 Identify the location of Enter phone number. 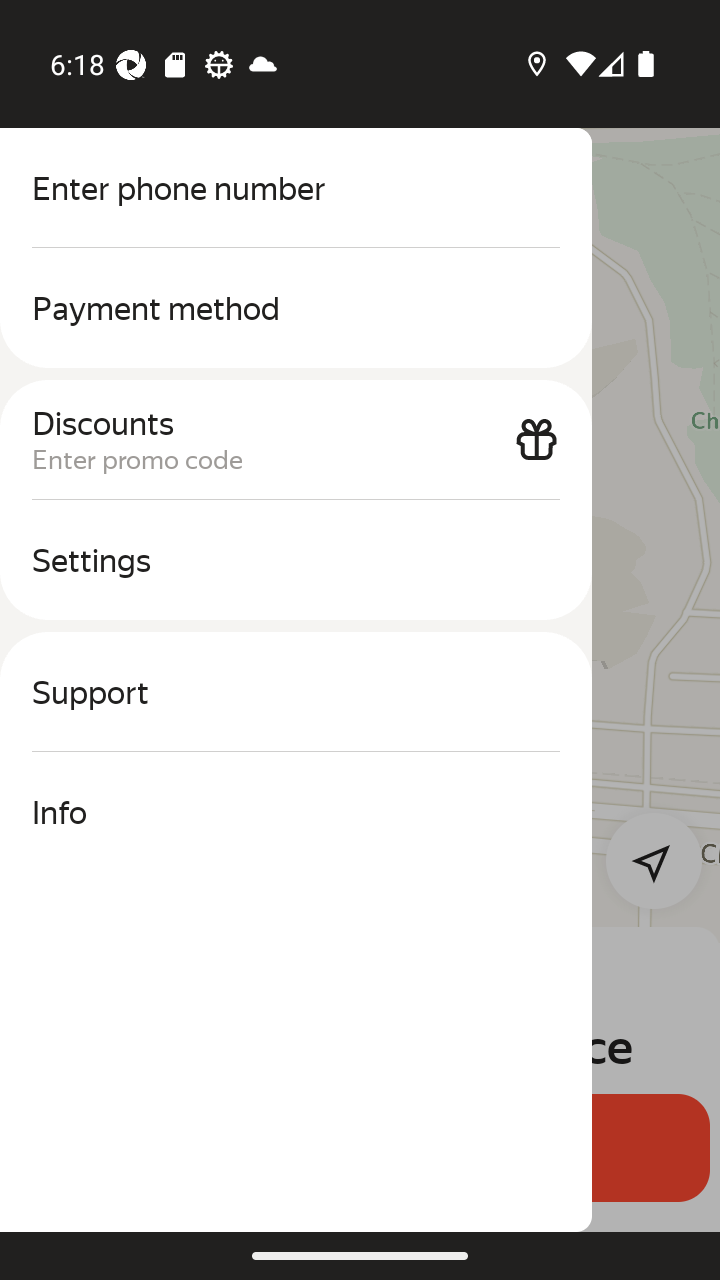
(296, 188).